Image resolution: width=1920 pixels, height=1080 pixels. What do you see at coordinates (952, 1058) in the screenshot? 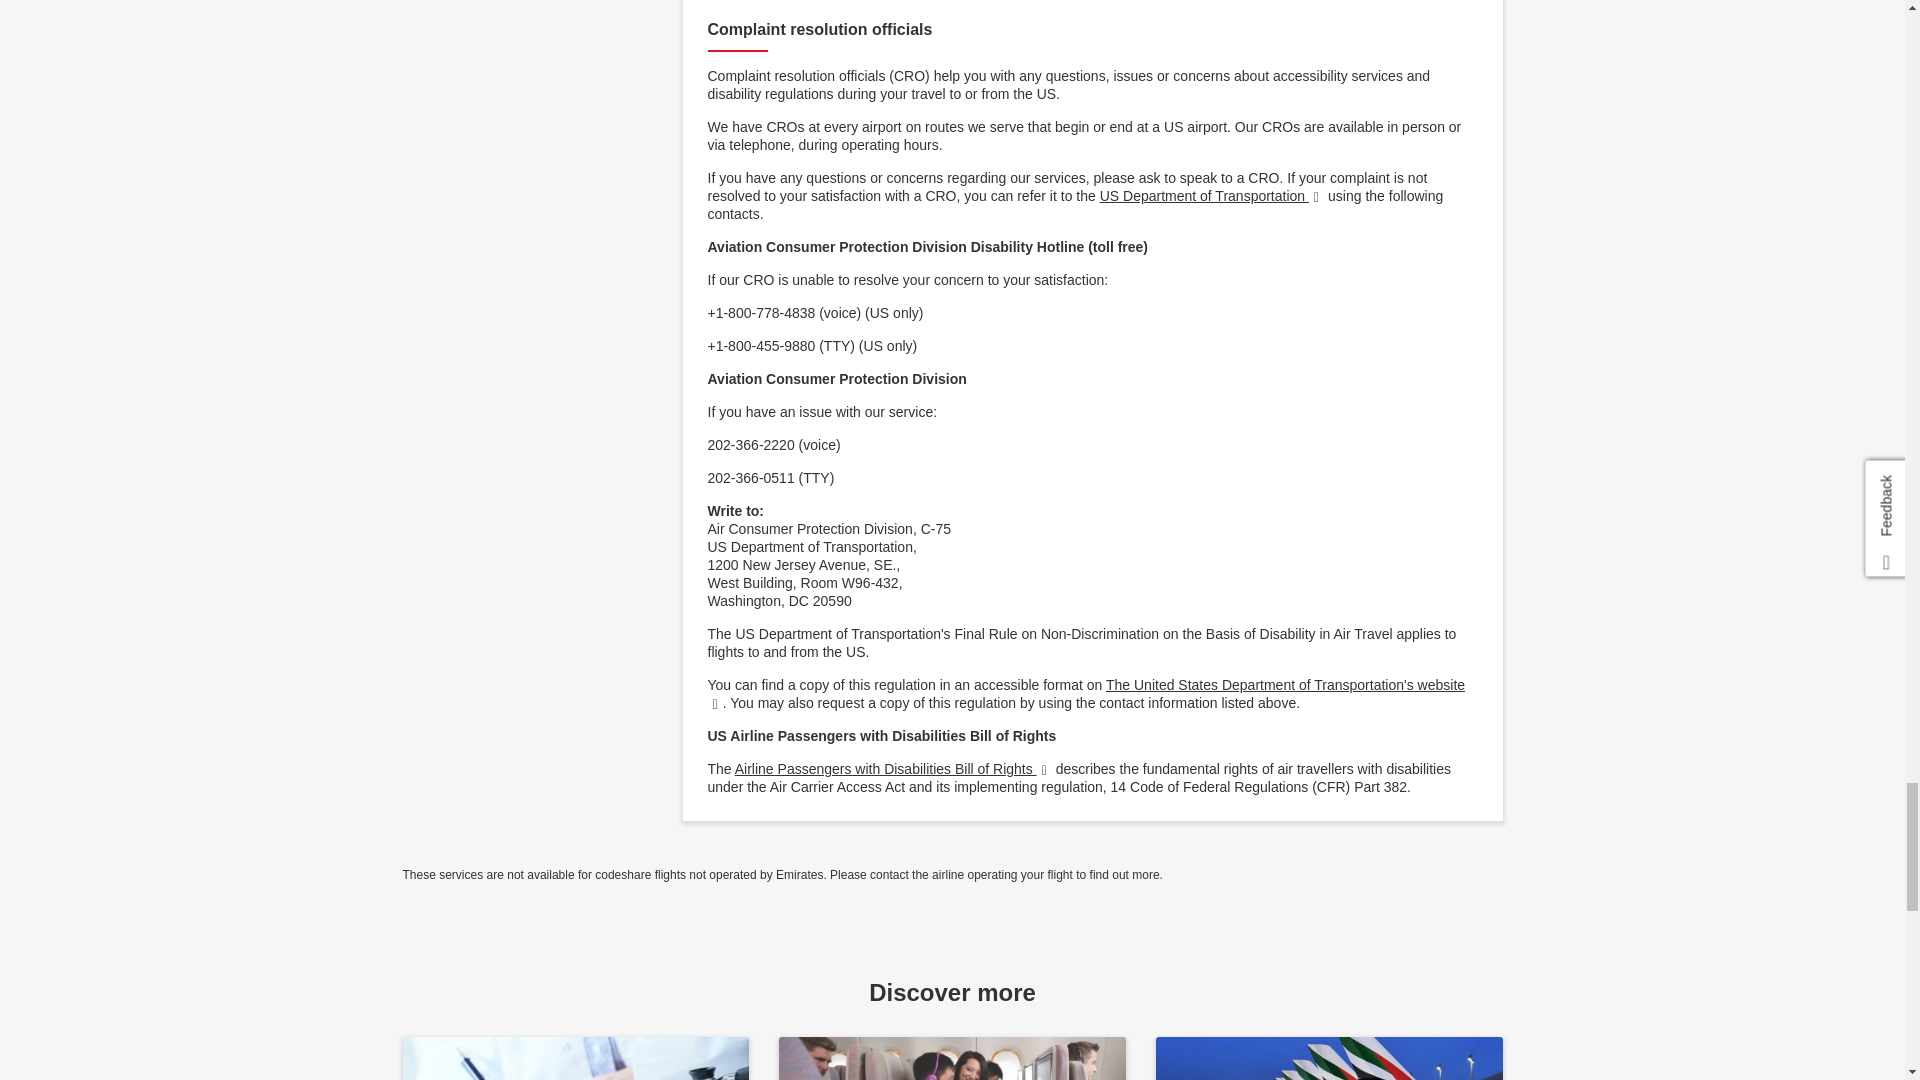
I see `Onboard dining` at bounding box center [952, 1058].